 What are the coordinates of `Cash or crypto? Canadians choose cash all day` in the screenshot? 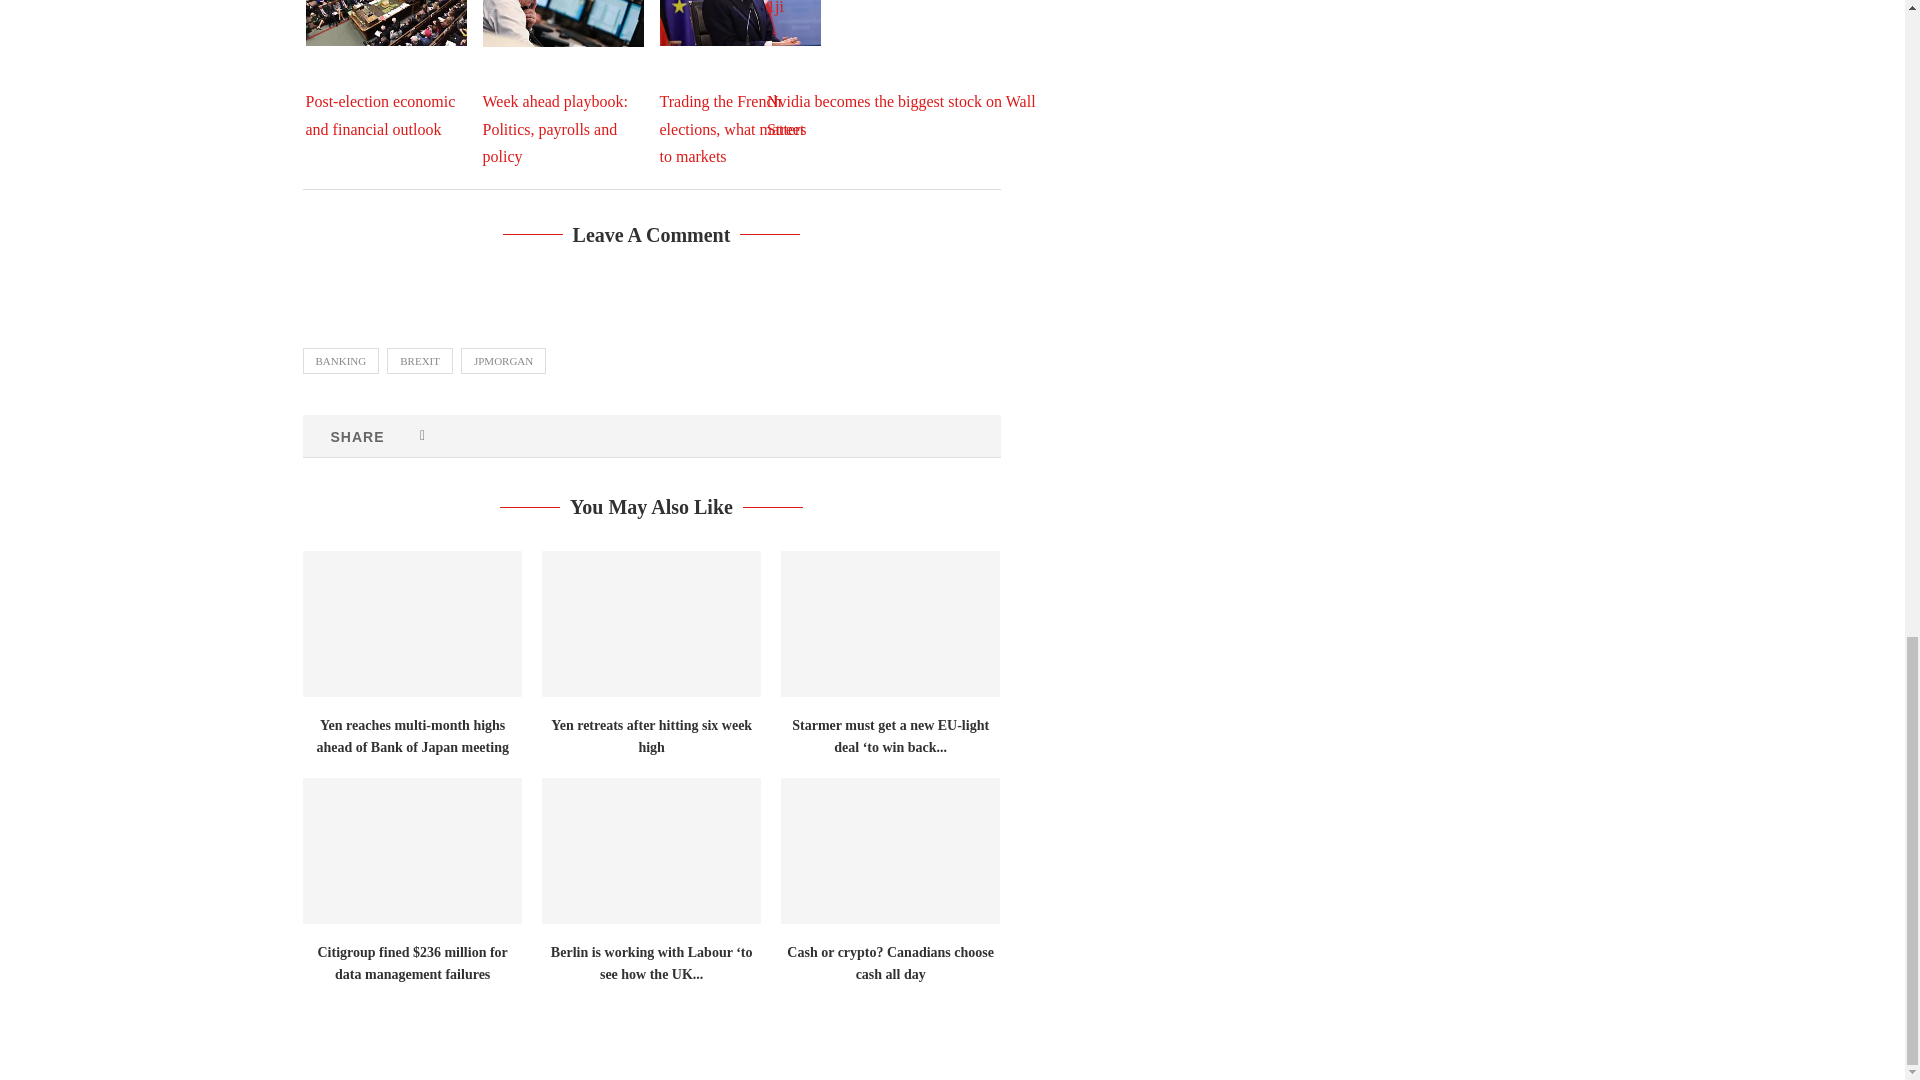 It's located at (890, 850).